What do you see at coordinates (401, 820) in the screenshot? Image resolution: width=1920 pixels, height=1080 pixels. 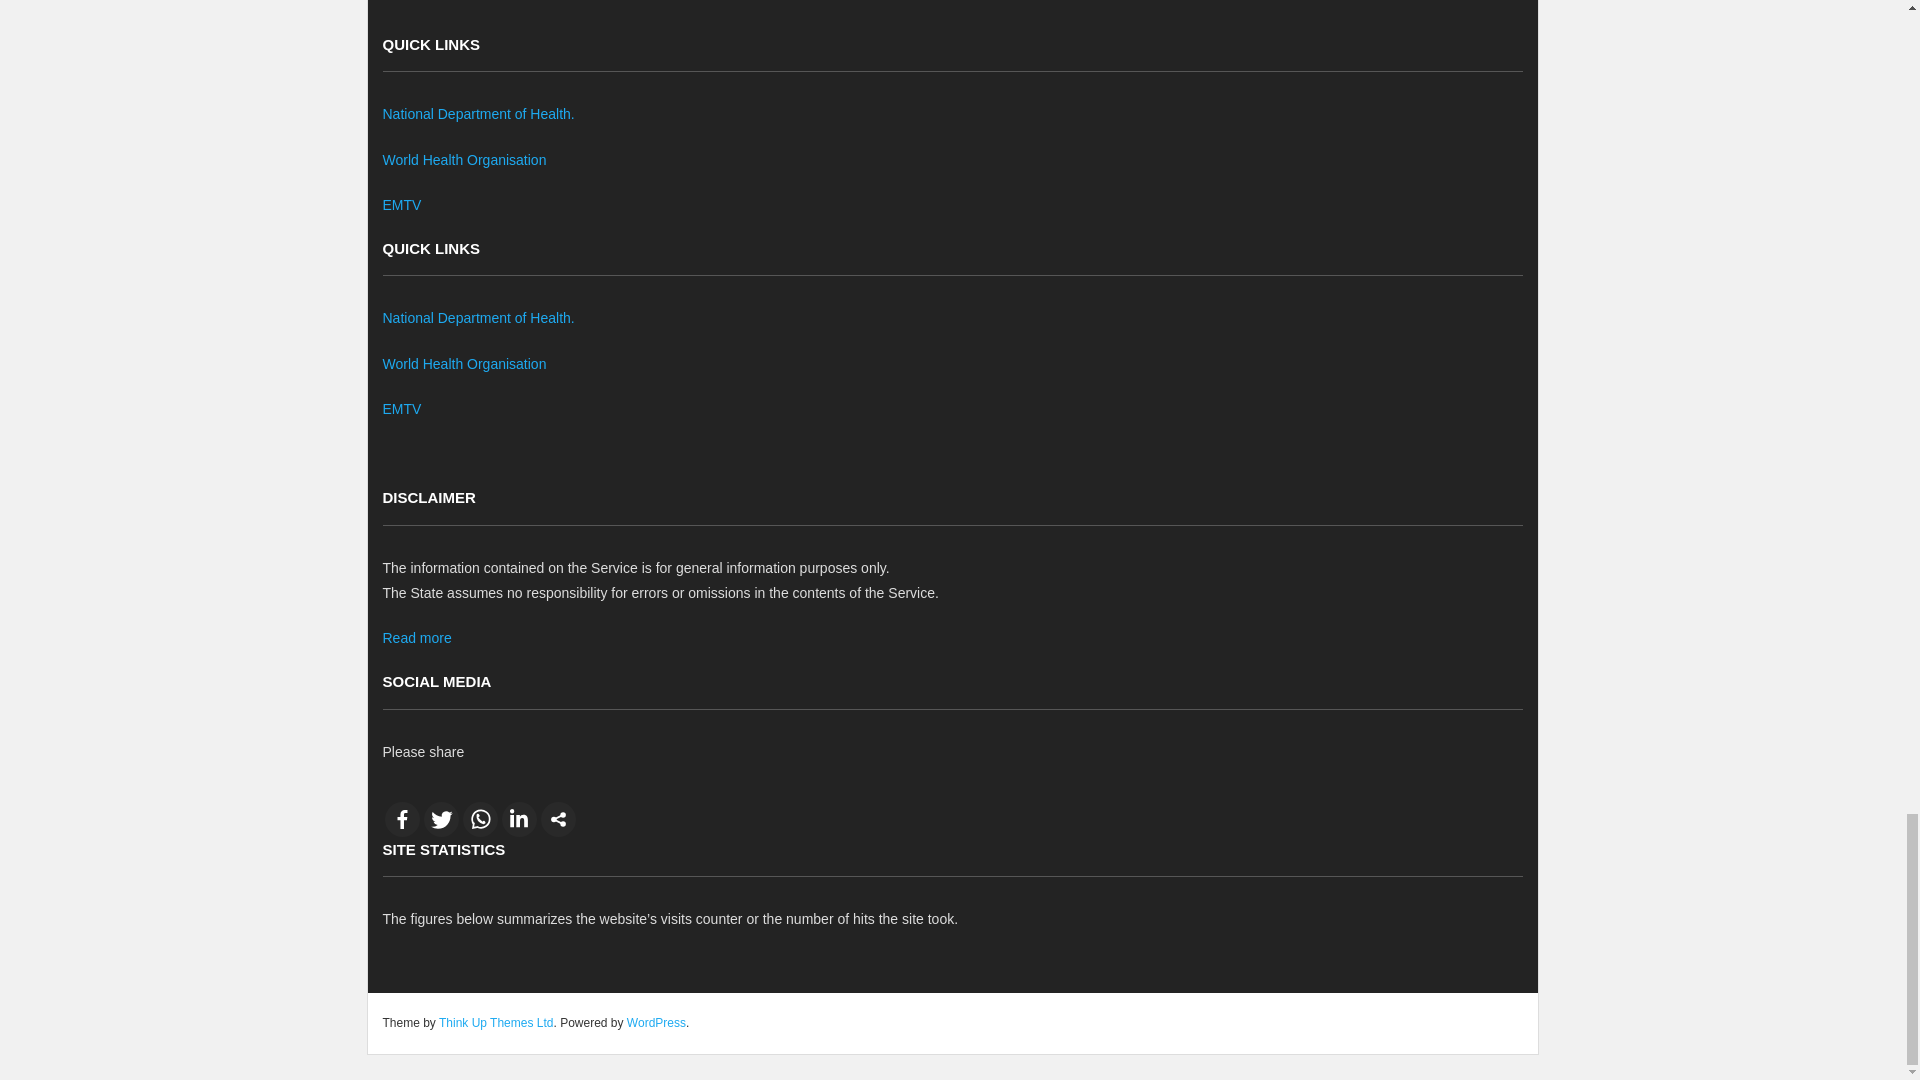 I see `Facebook` at bounding box center [401, 820].